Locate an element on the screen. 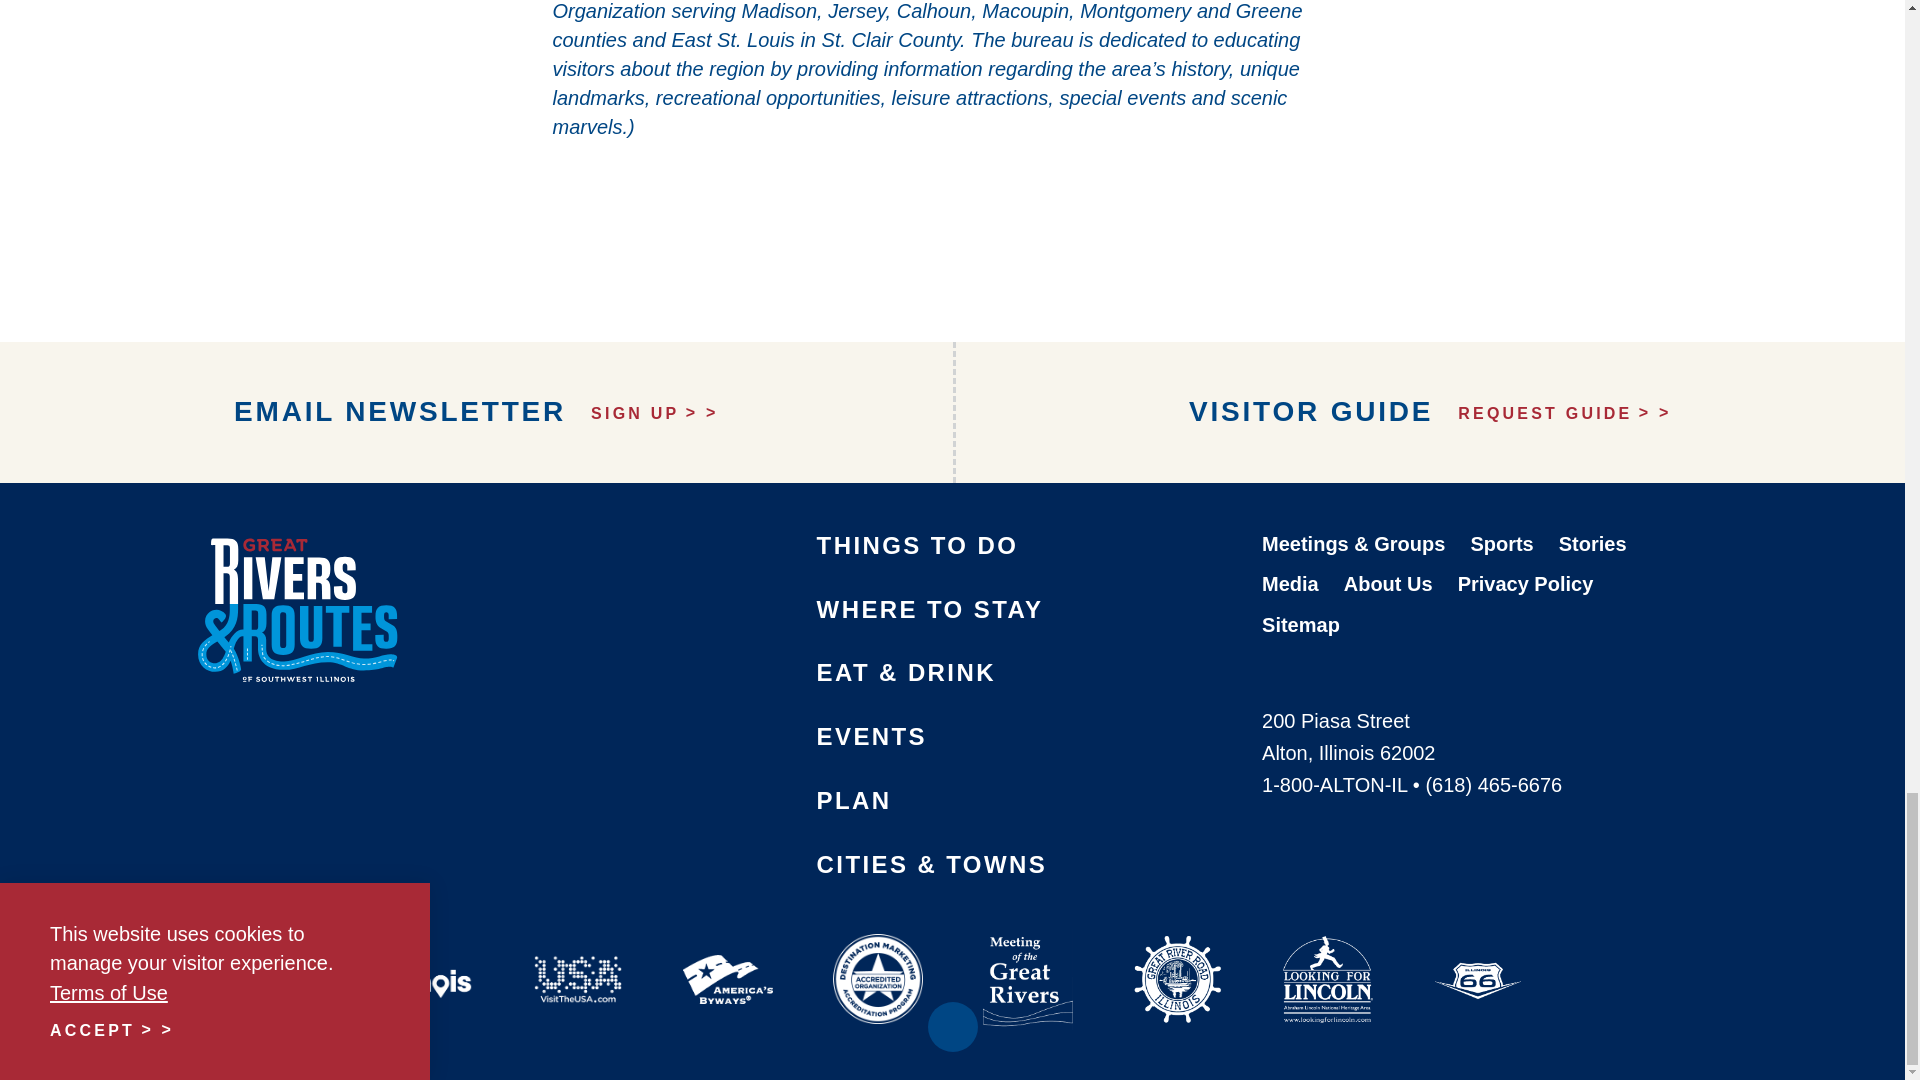 This screenshot has height=1080, width=1920. Meeting of the Great Rivers National Scenic Byway! is located at coordinates (1027, 955).